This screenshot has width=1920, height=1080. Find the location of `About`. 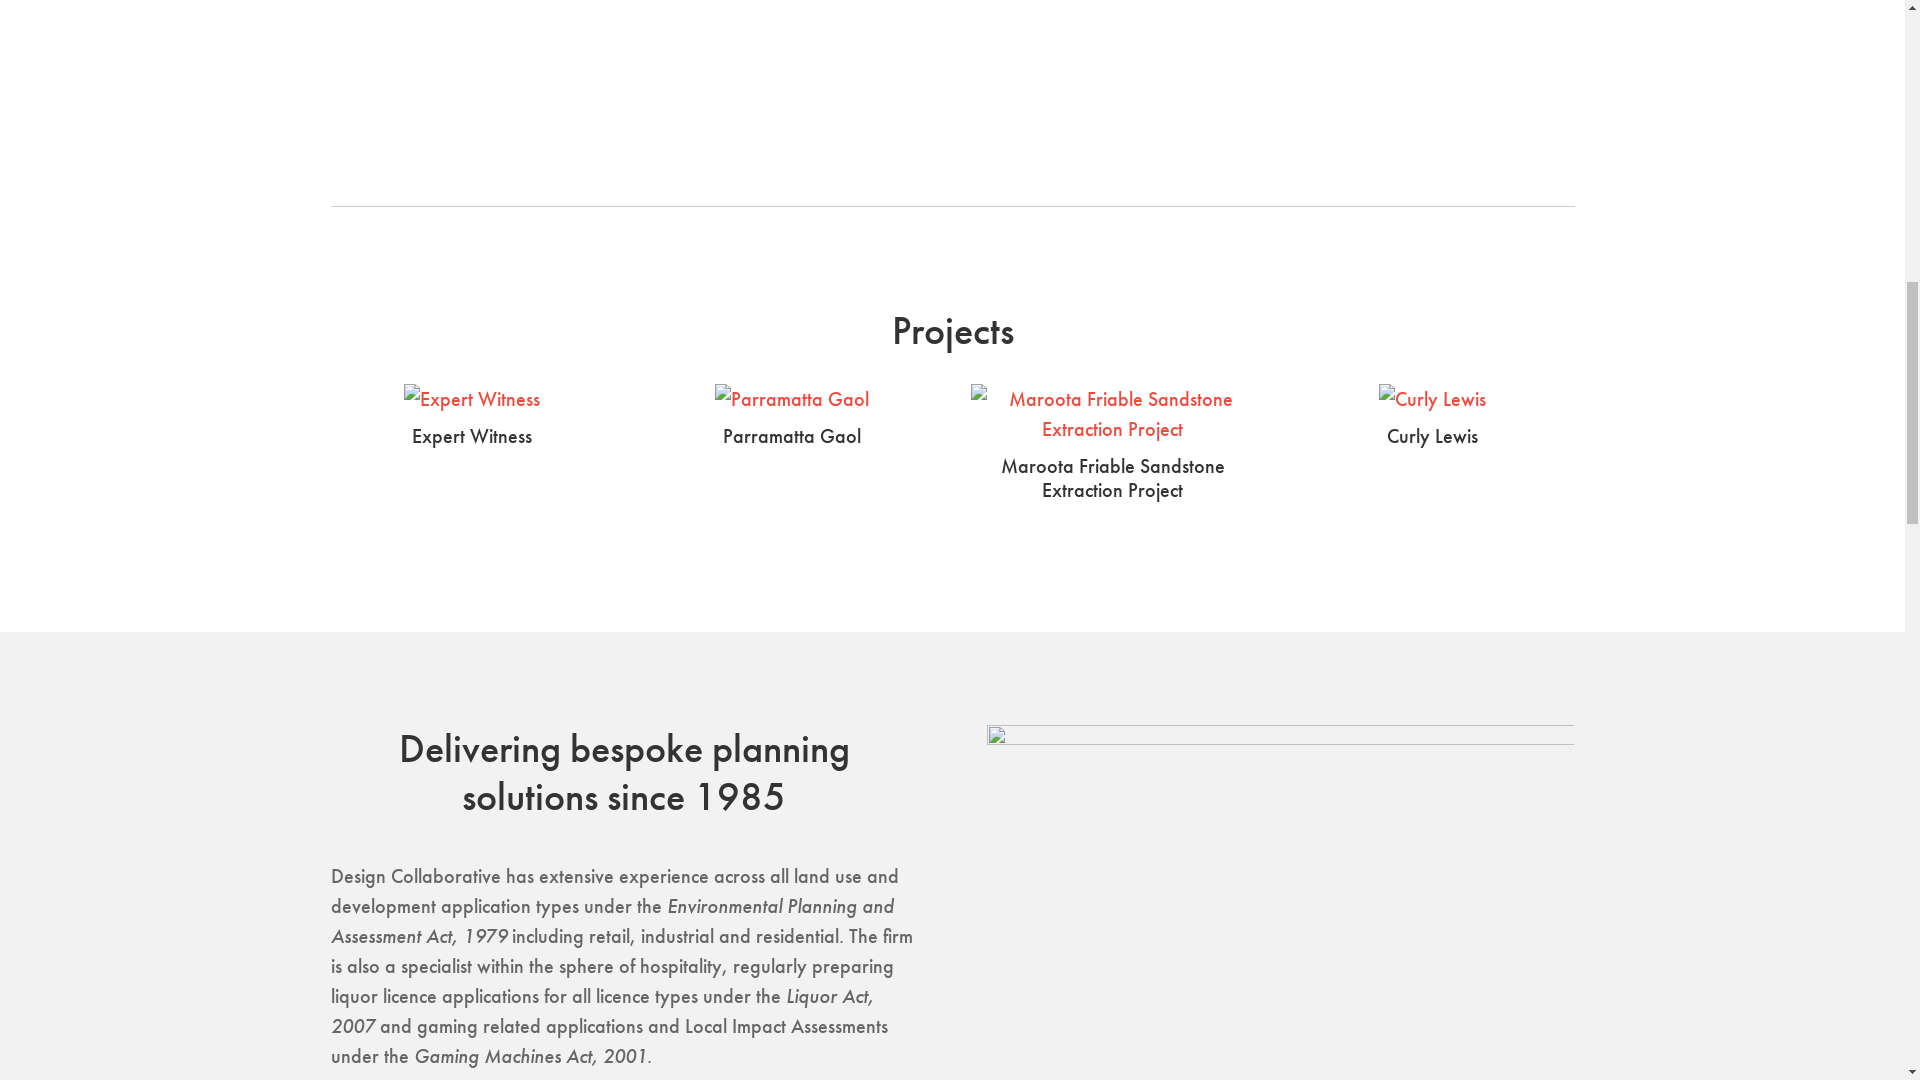

About is located at coordinates (1456, 48).